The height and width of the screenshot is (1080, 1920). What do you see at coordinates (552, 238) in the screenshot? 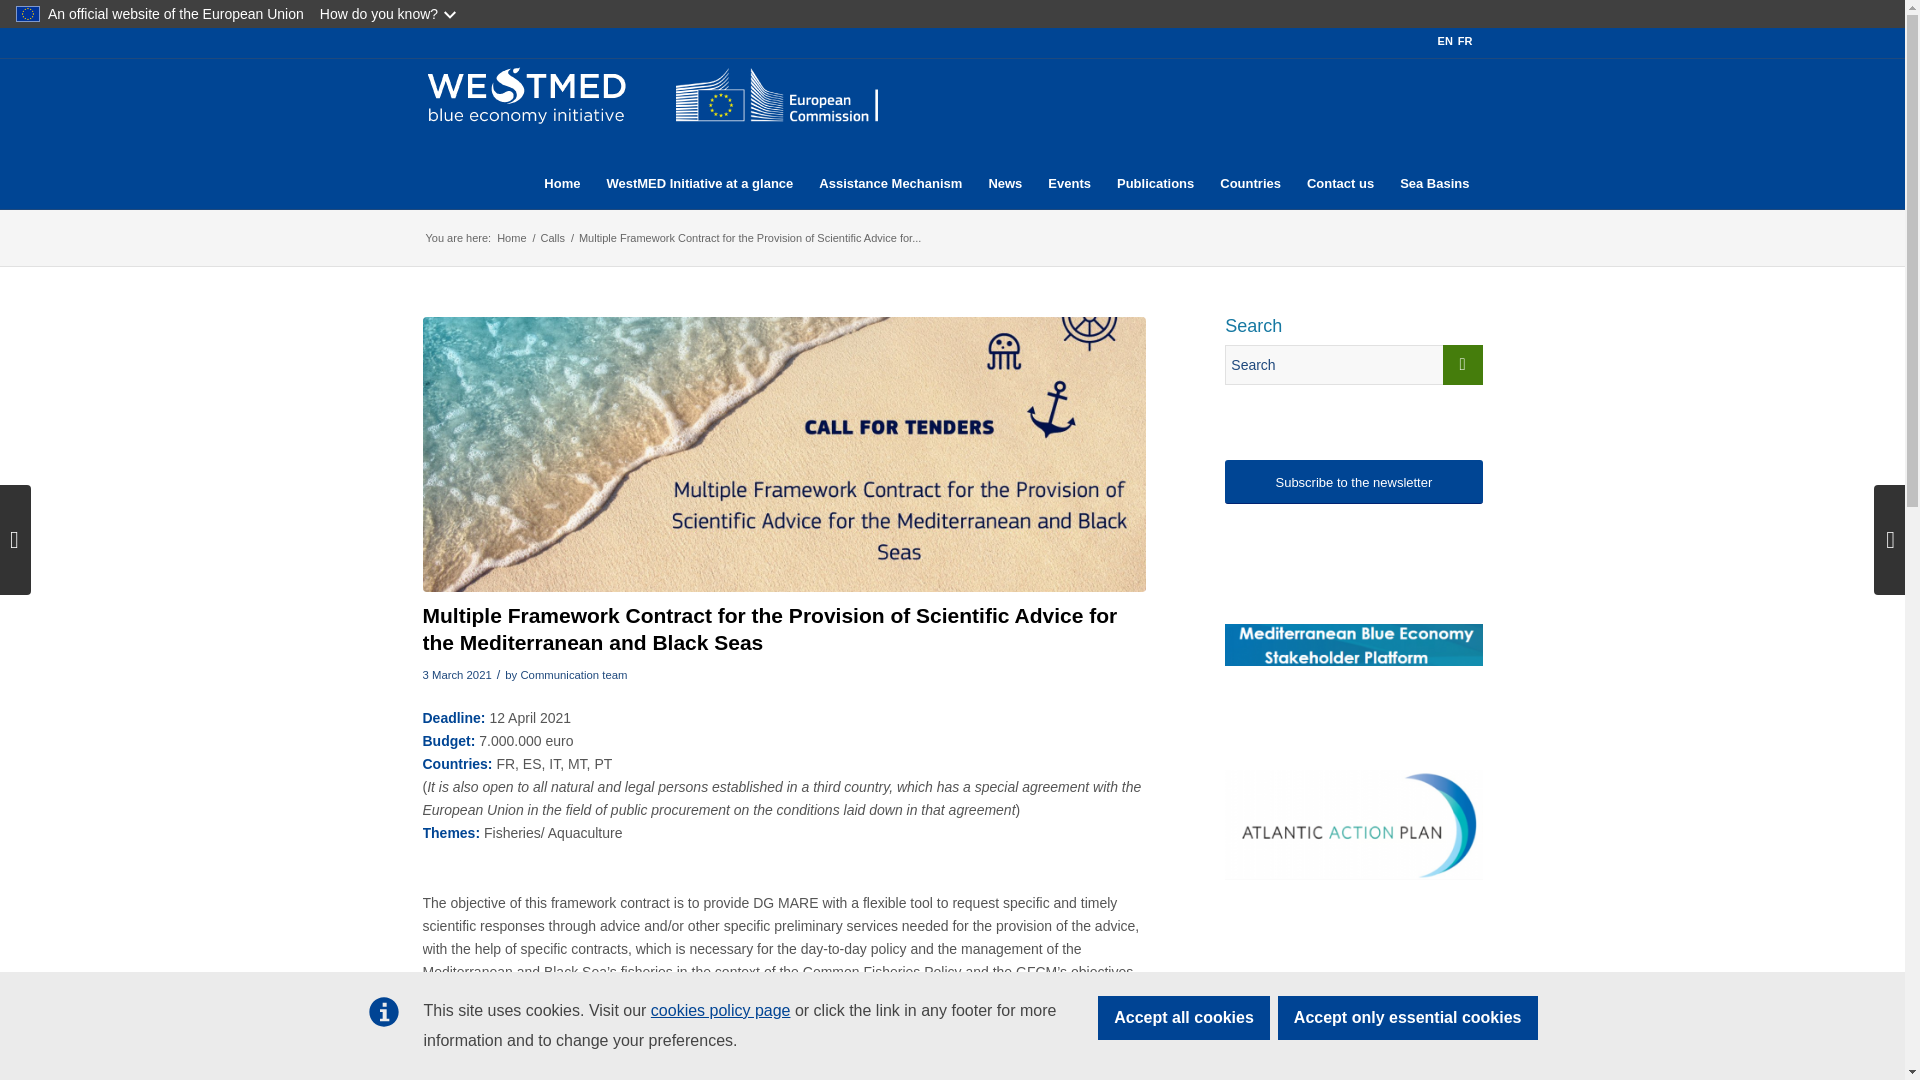
I see `Calls` at bounding box center [552, 238].